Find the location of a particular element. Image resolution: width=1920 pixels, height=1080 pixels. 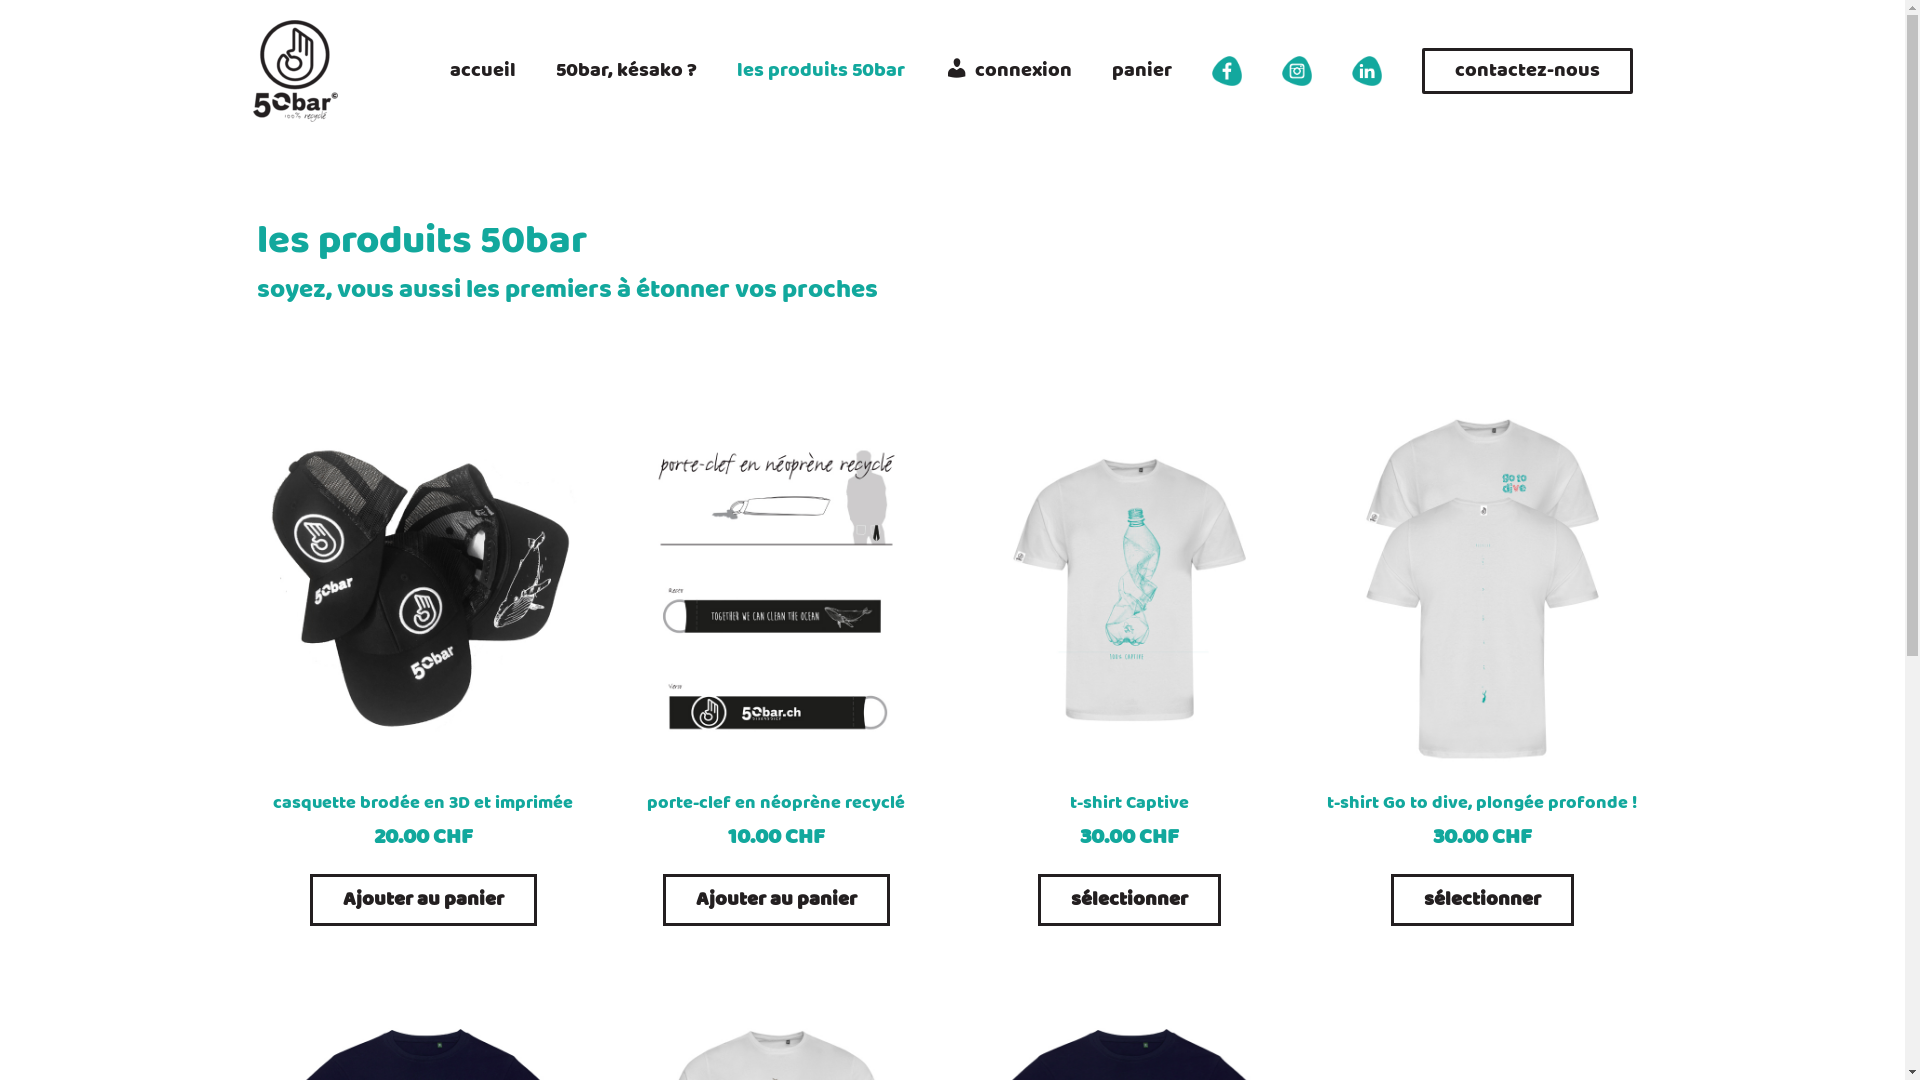

panier is located at coordinates (1142, 71).